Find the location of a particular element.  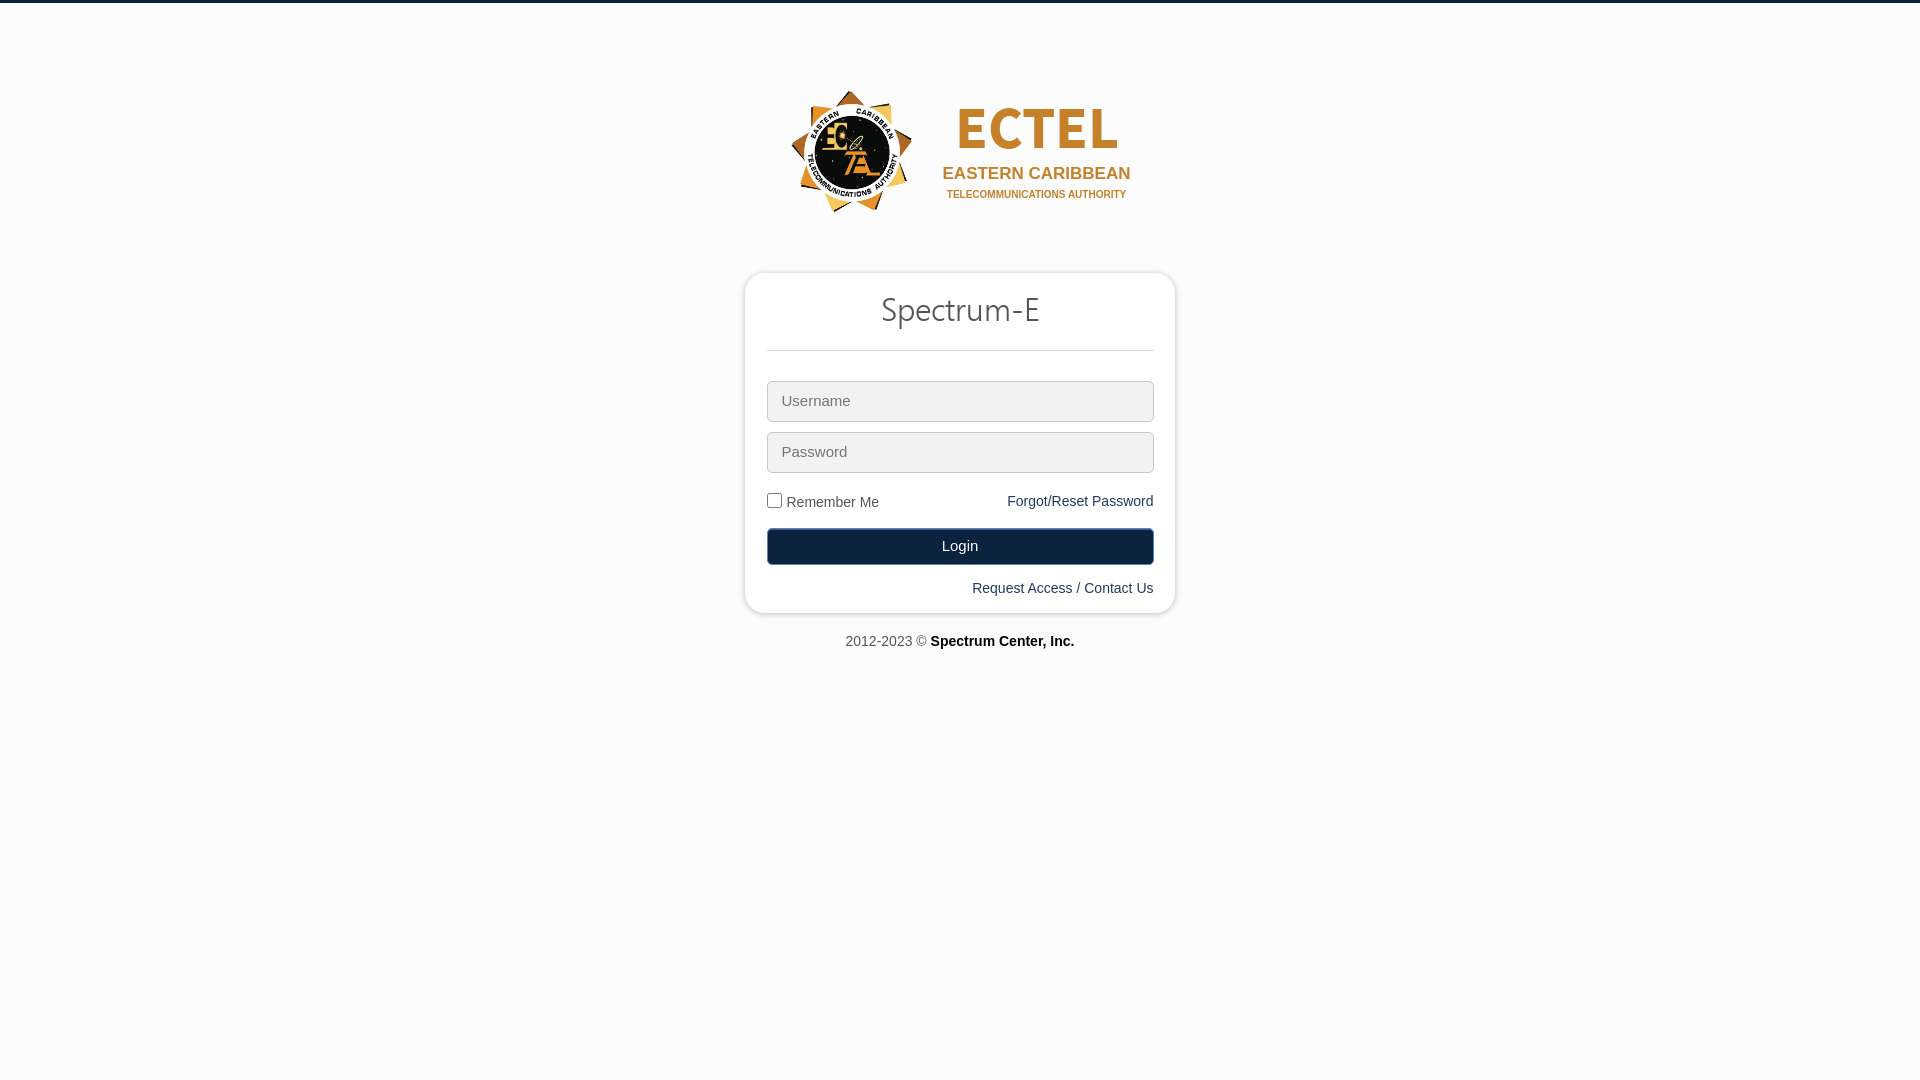

Spectrum Center, Inc. is located at coordinates (1003, 641).